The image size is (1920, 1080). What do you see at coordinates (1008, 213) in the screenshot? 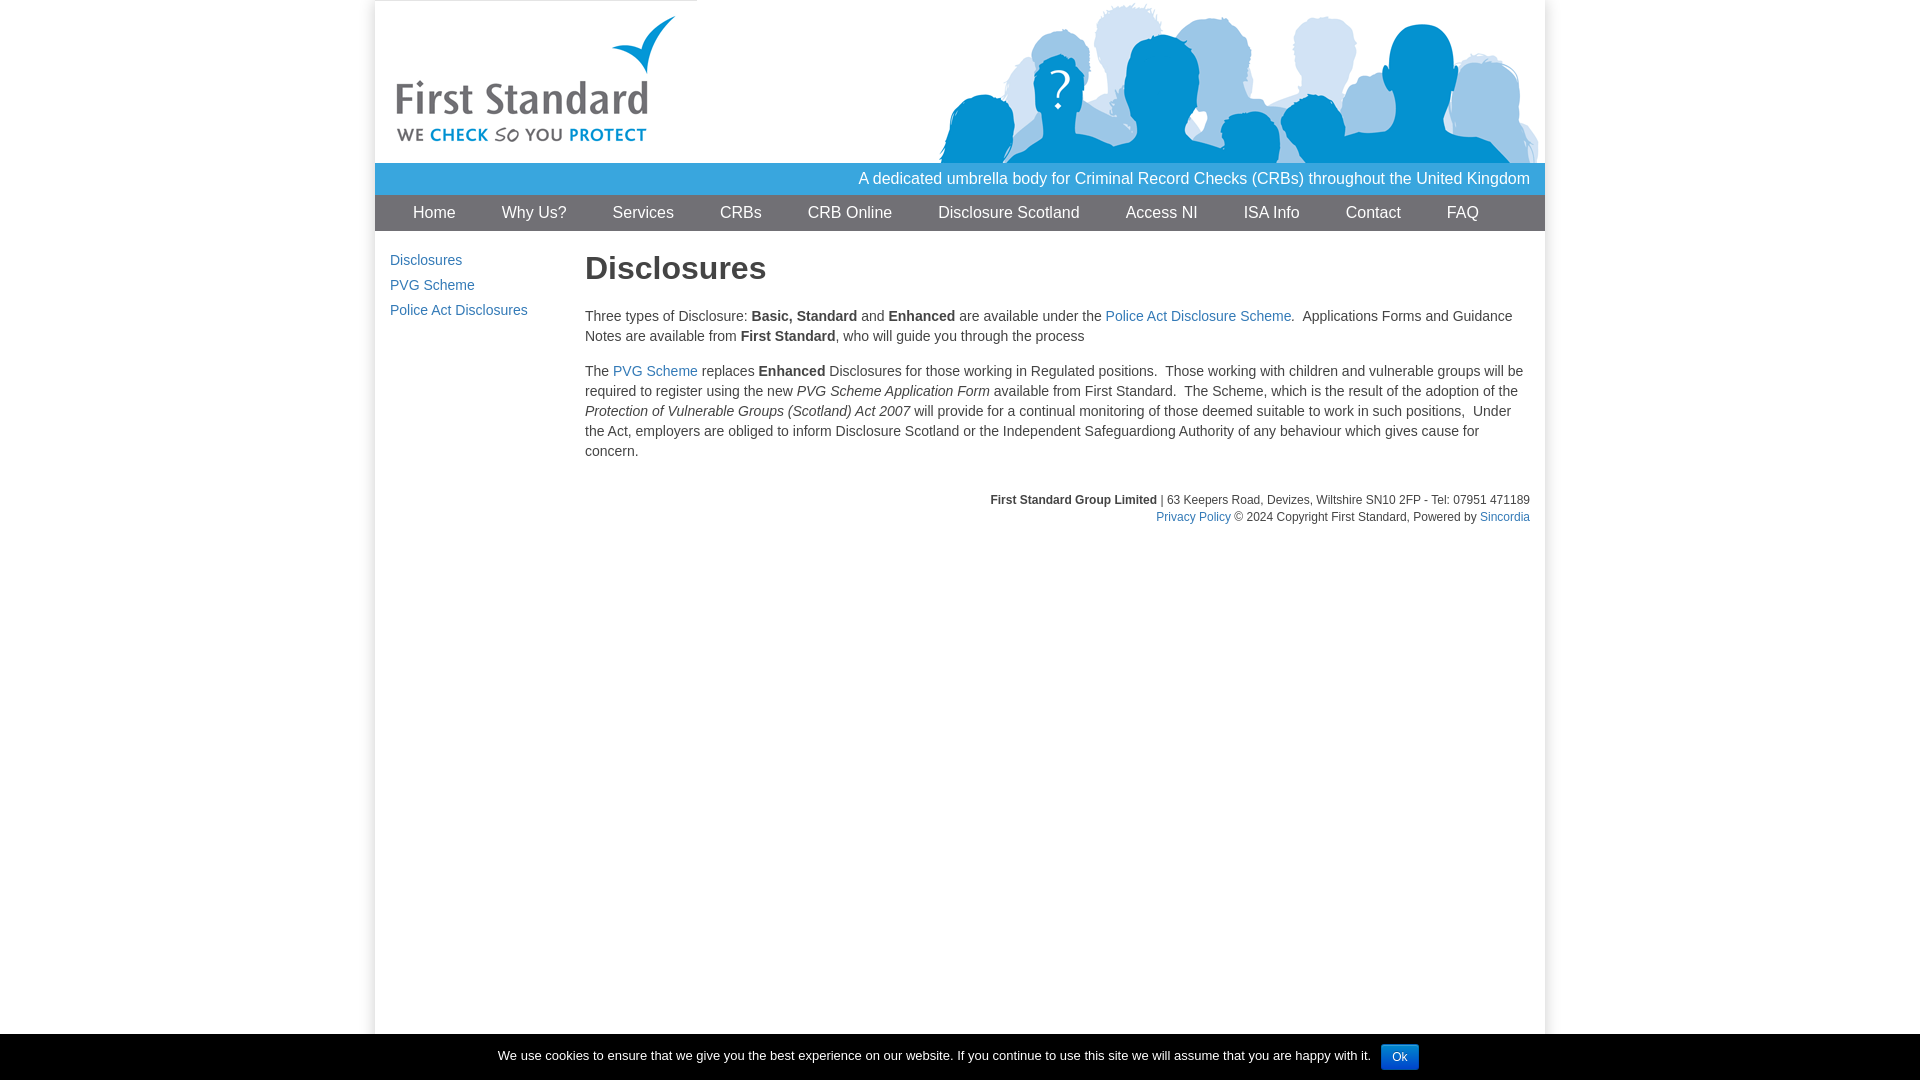
I see `Disclosure Scotland` at bounding box center [1008, 213].